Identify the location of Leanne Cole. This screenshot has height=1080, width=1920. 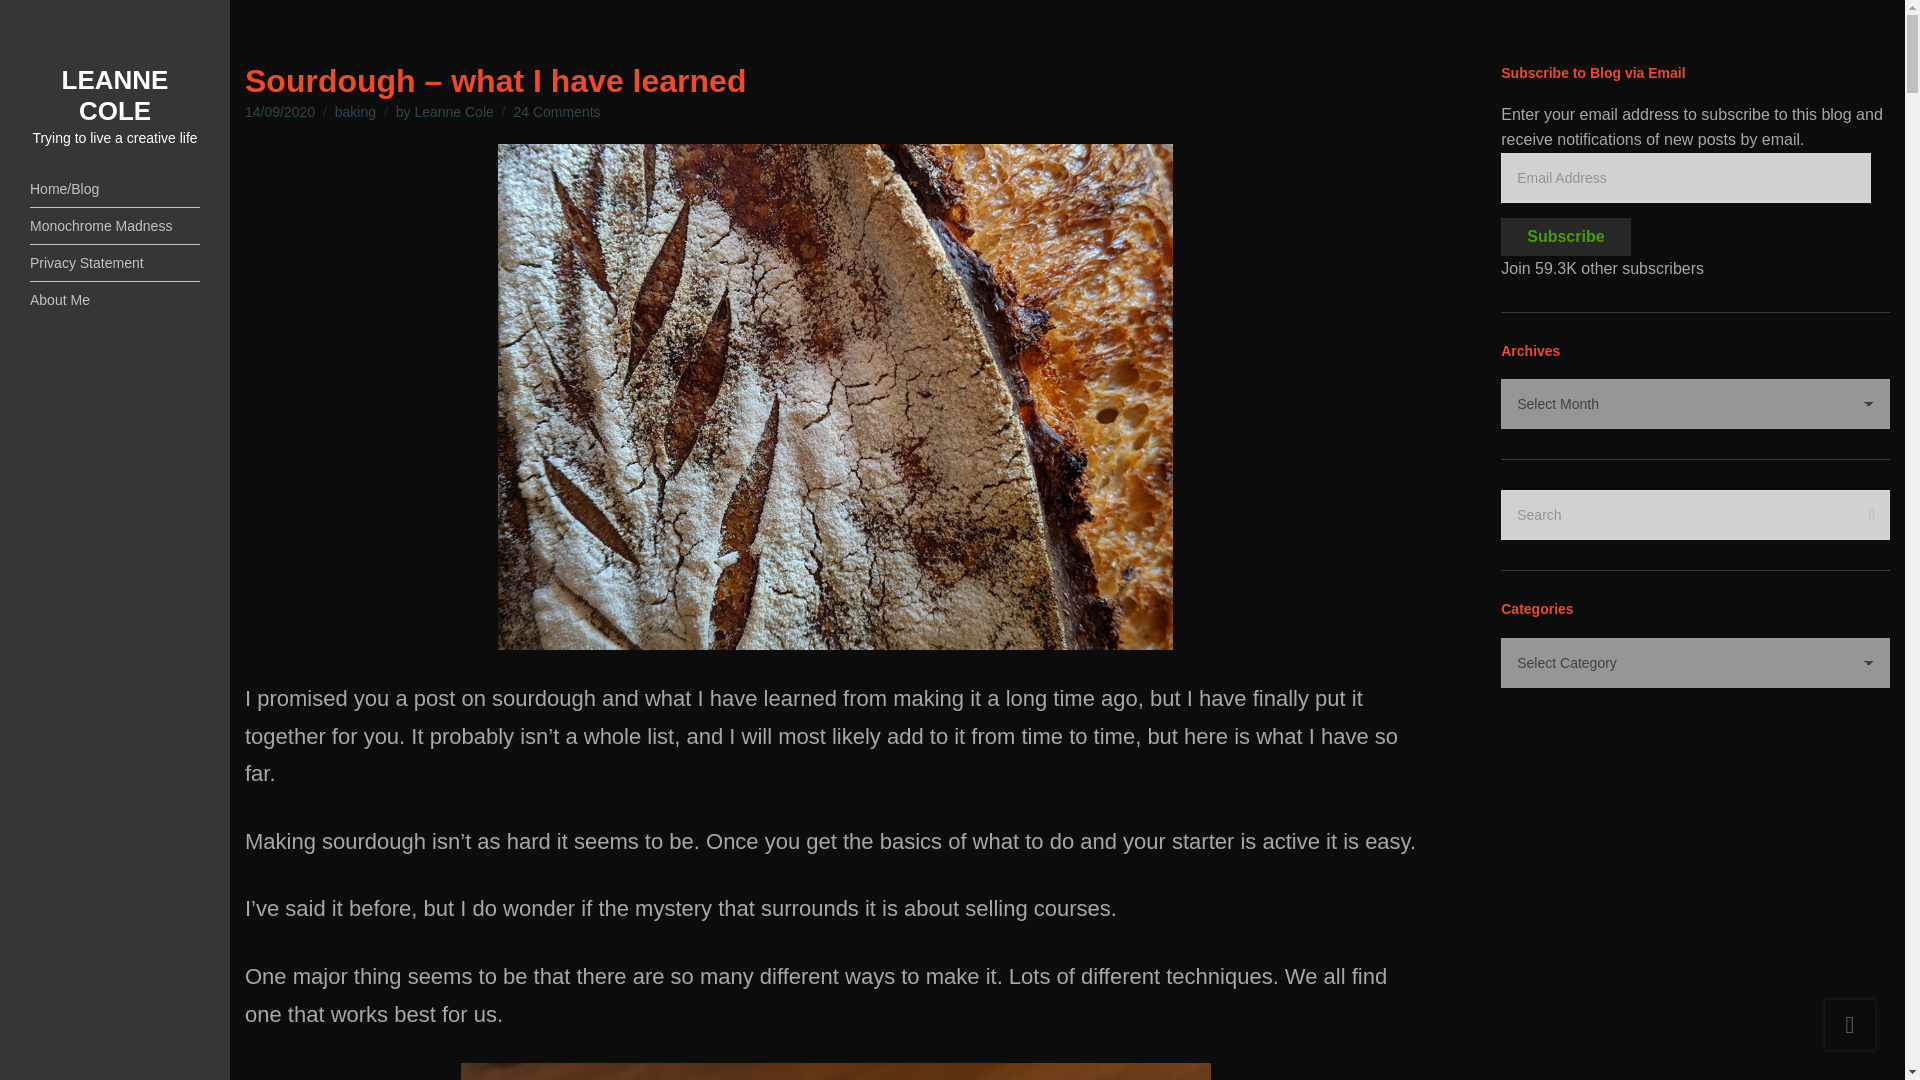
(454, 111).